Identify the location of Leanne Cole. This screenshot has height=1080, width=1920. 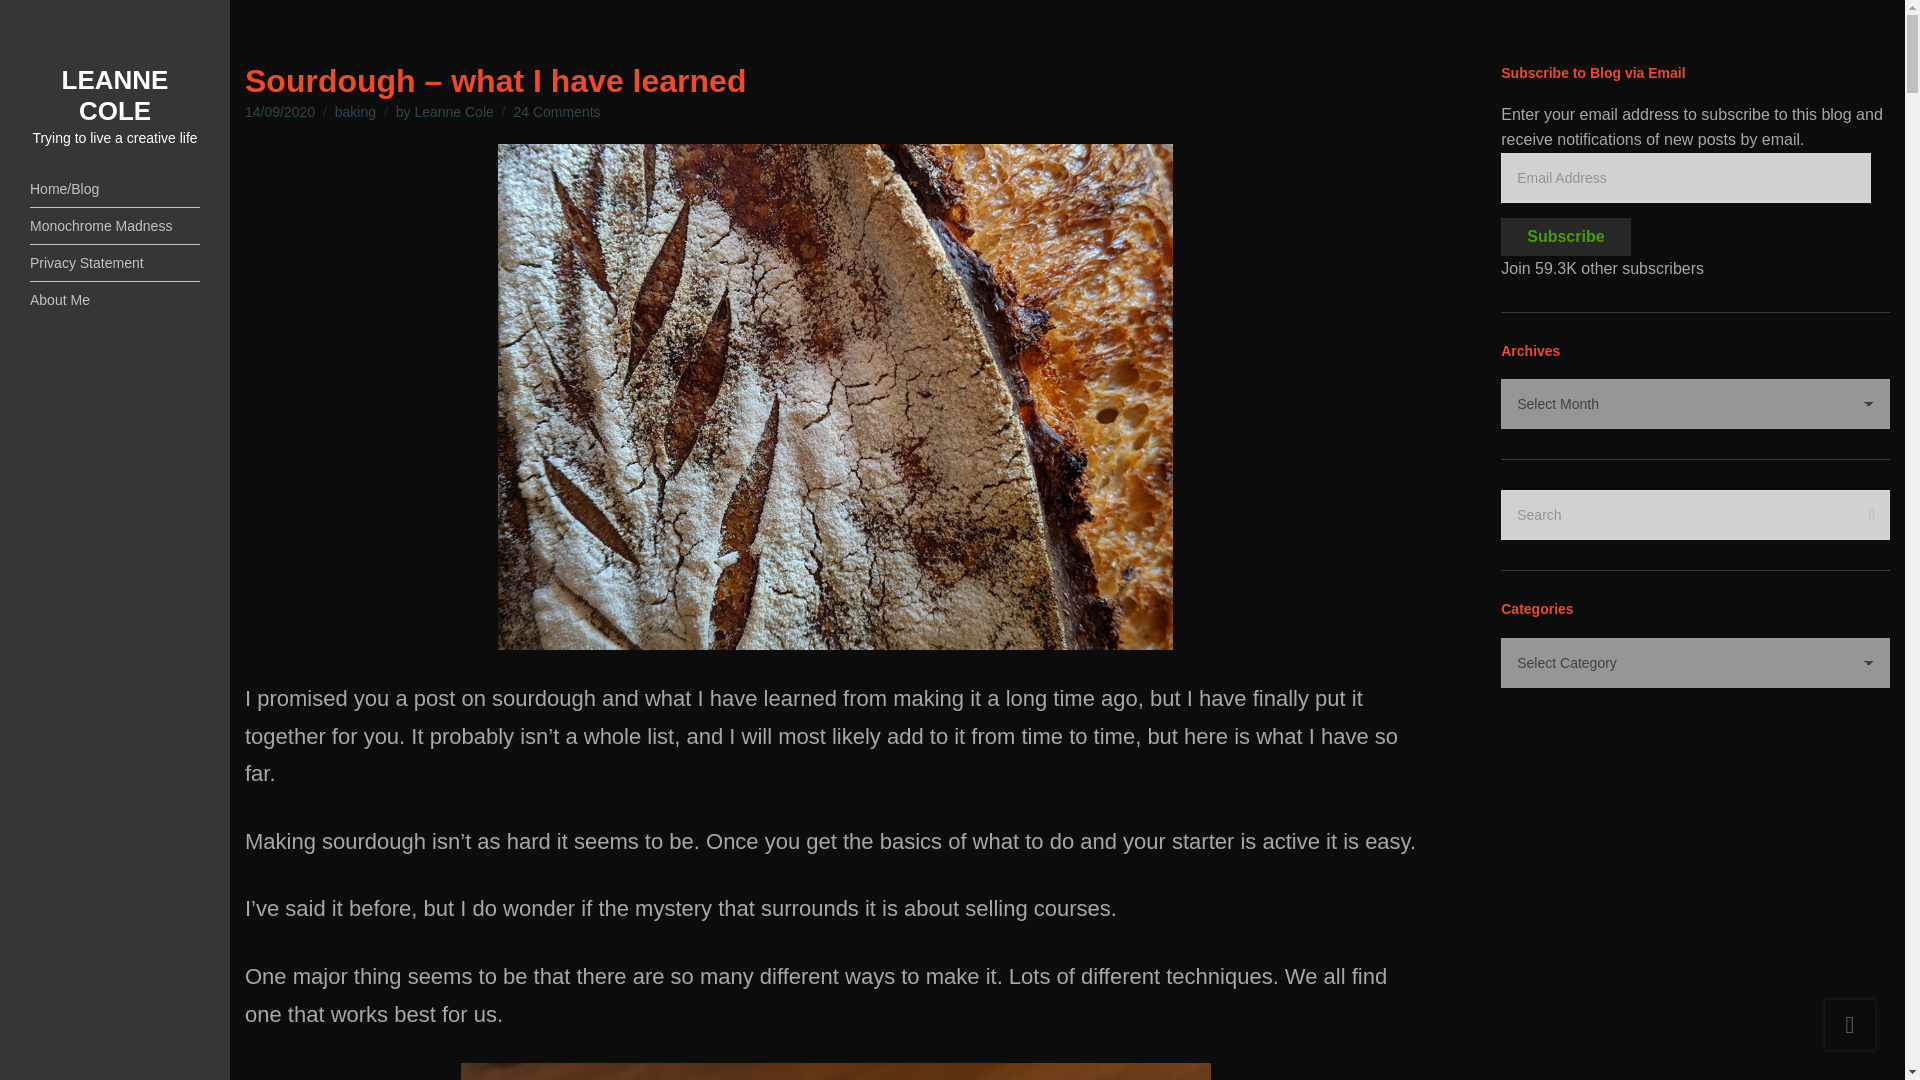
(454, 111).